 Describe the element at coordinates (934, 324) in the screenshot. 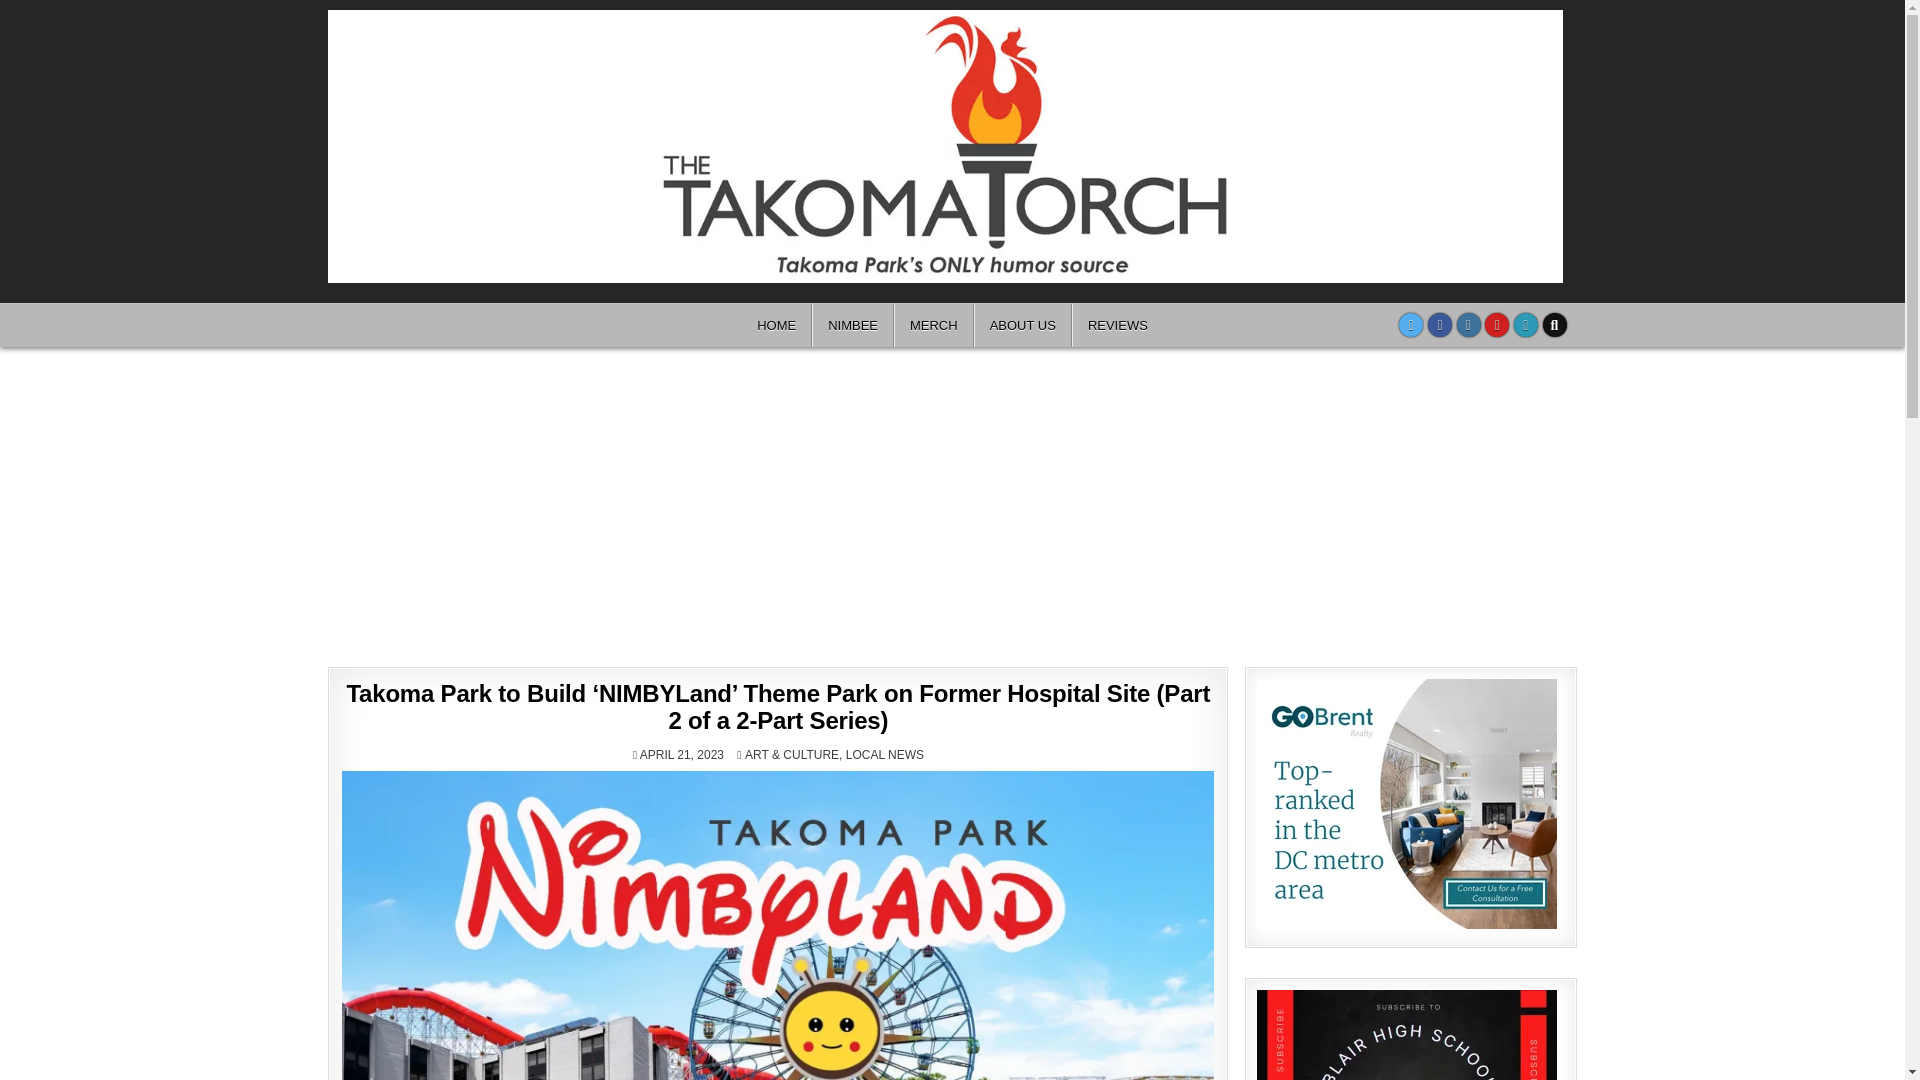

I see `MERCH` at that location.